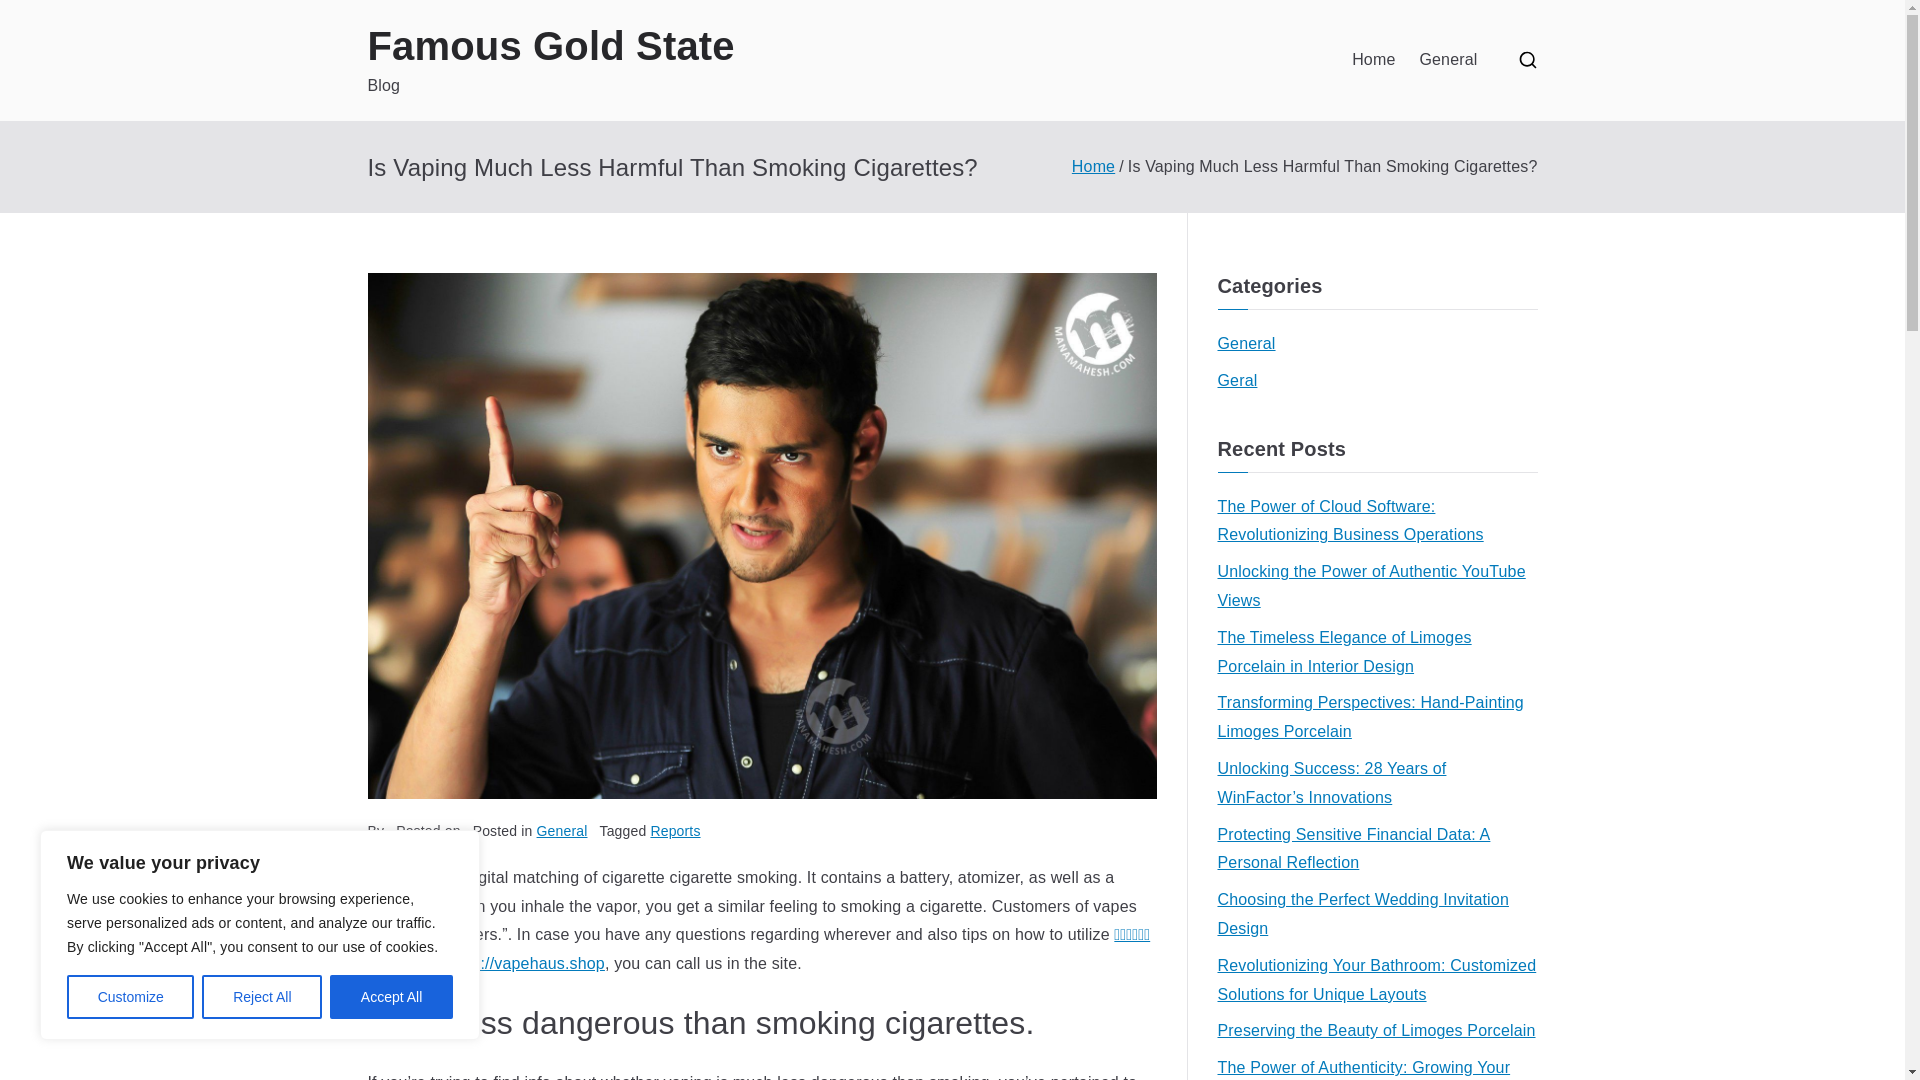 This screenshot has width=1920, height=1080. What do you see at coordinates (130, 997) in the screenshot?
I see `Customize` at bounding box center [130, 997].